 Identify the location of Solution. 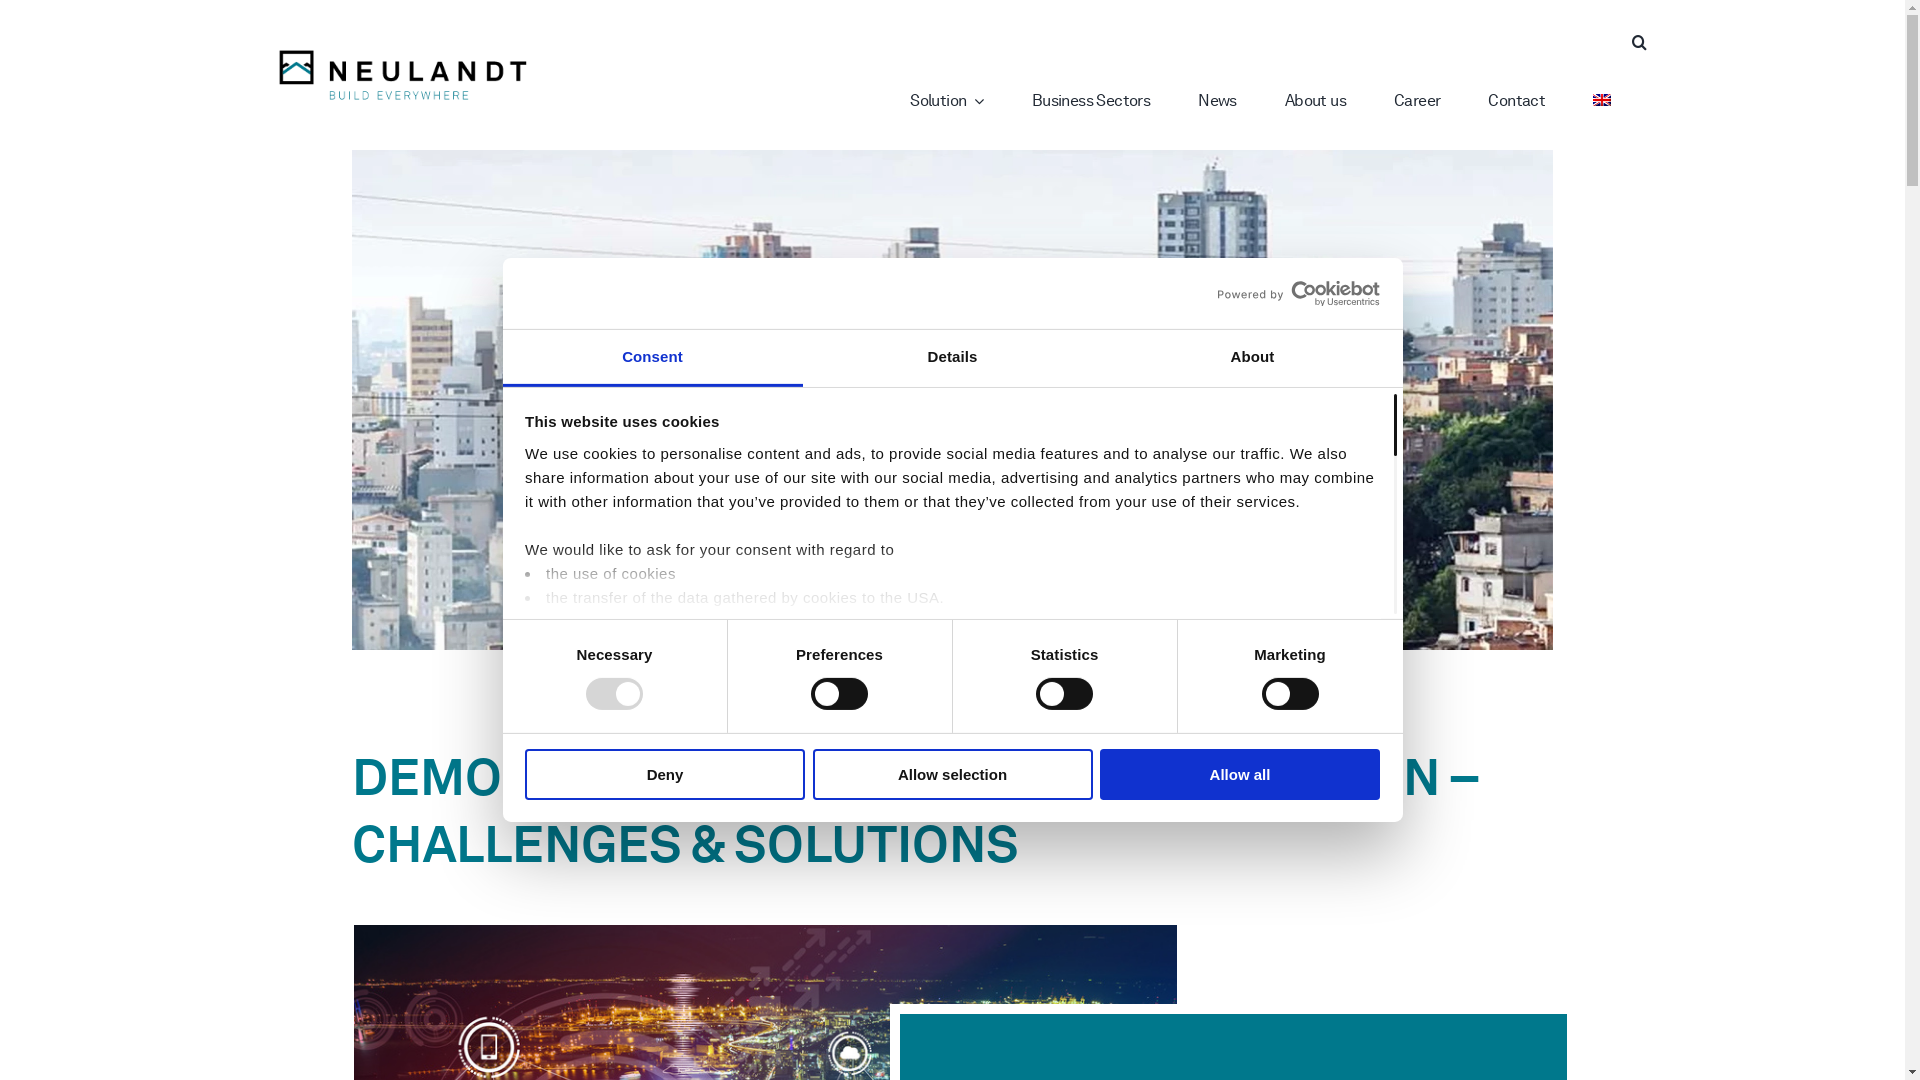
(971, 101).